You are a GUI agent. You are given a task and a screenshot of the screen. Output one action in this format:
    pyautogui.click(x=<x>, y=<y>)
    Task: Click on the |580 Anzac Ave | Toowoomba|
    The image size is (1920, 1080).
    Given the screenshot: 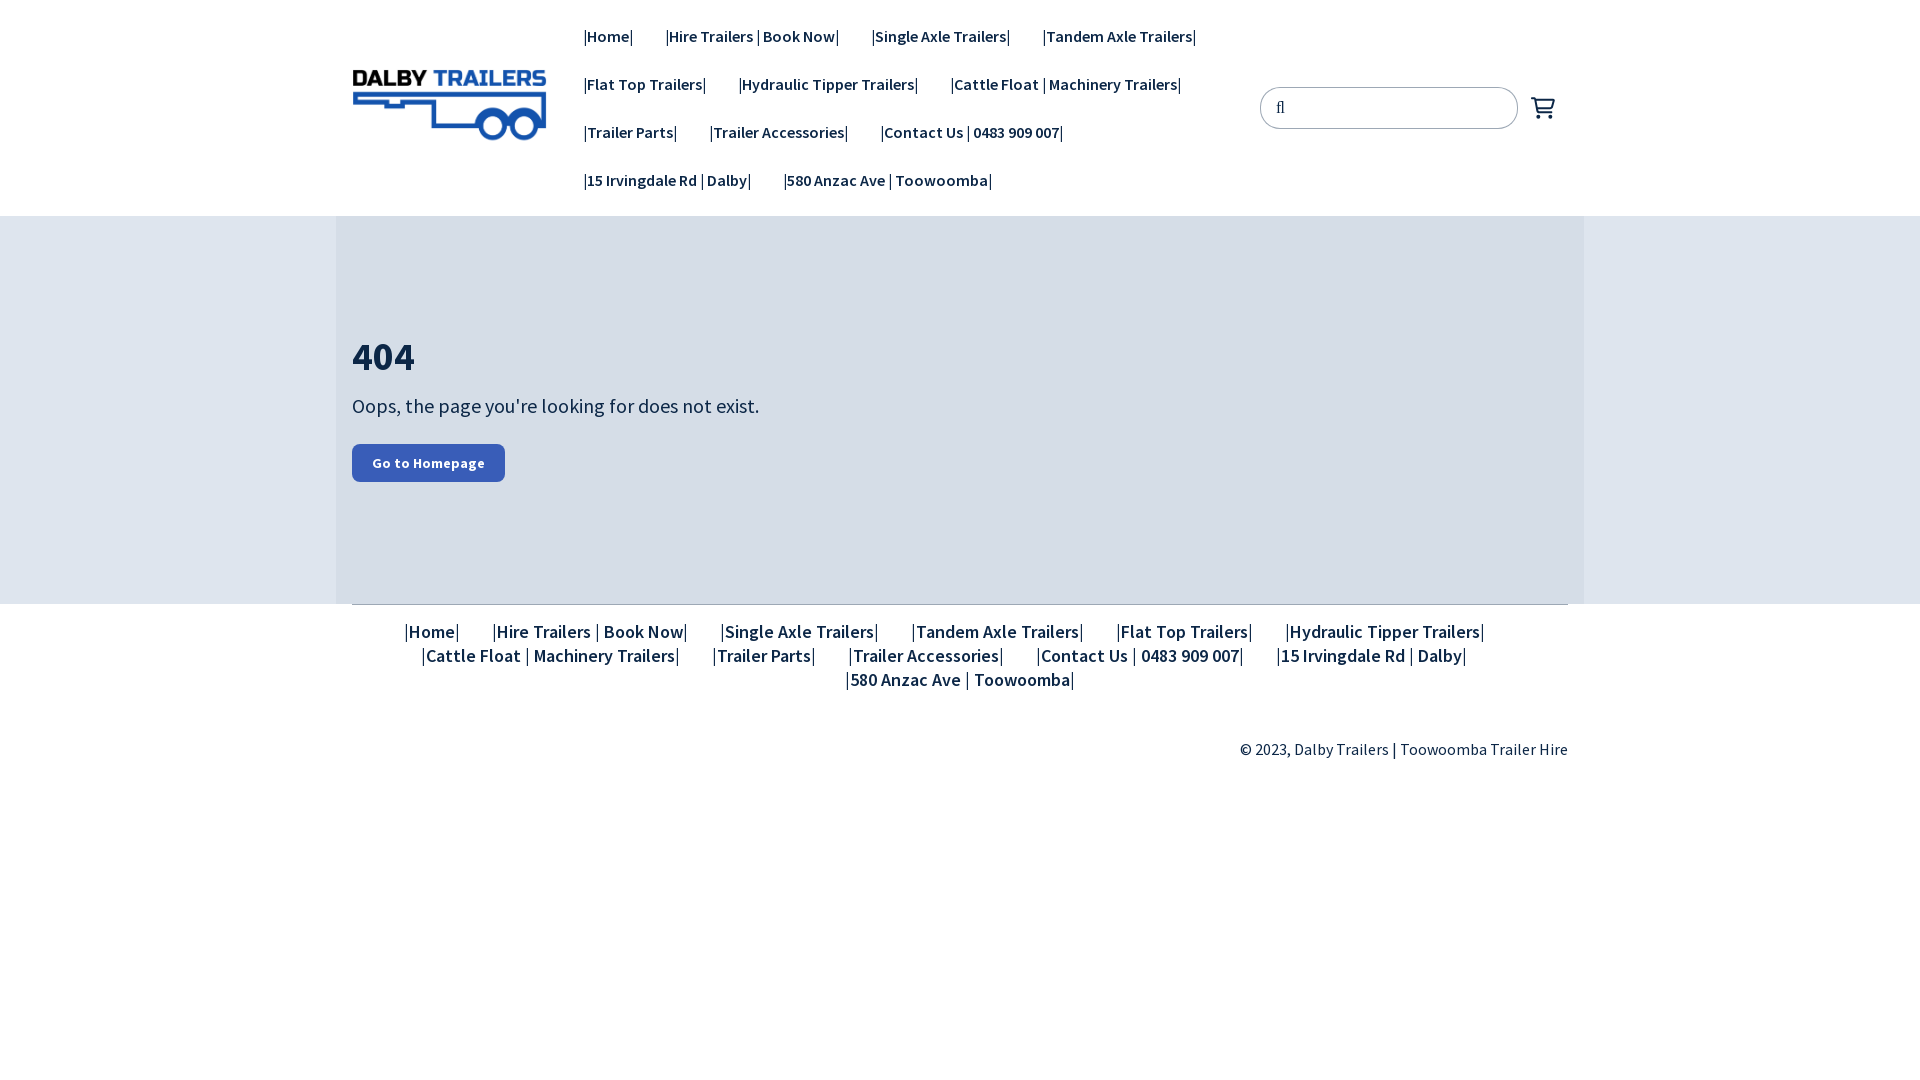 What is the action you would take?
    pyautogui.click(x=960, y=680)
    